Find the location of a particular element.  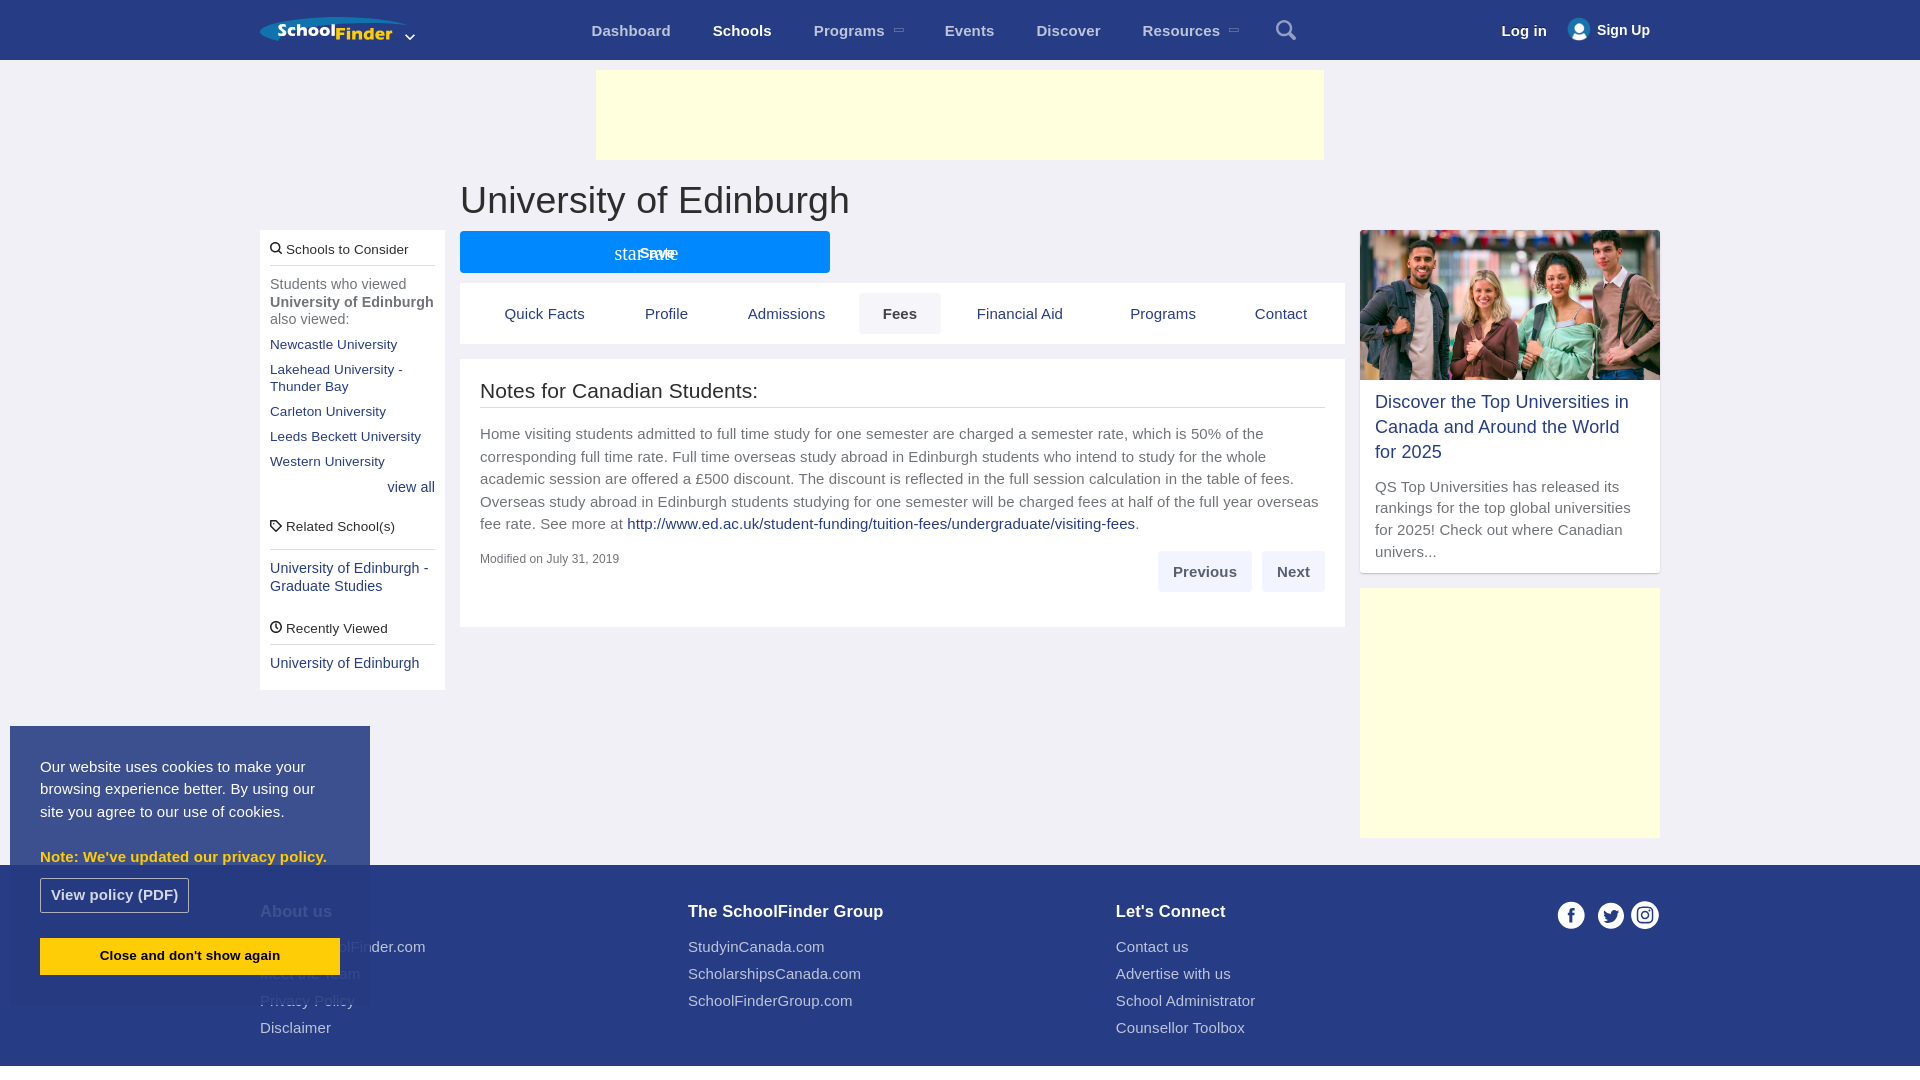

Save is located at coordinates (644, 252).